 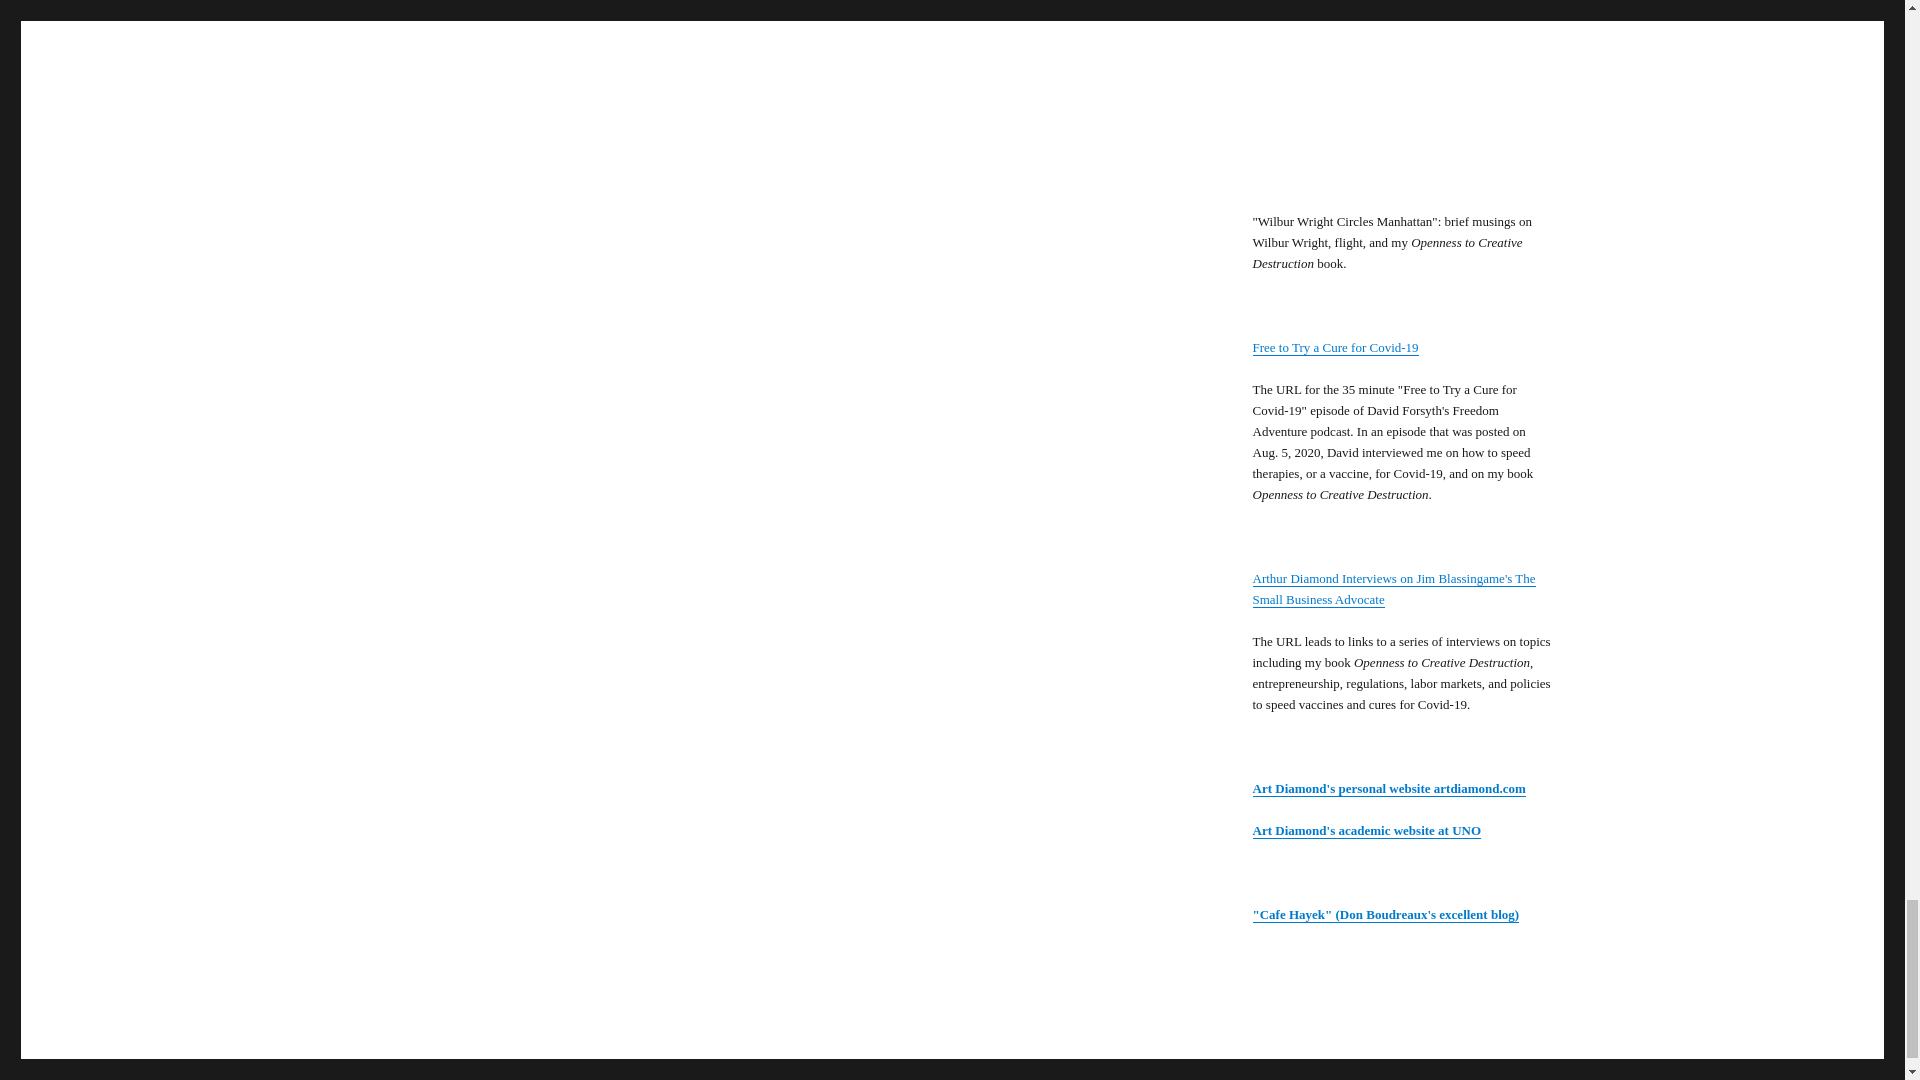 What do you see at coordinates (1388, 788) in the screenshot?
I see `Art Diamond's personal website artdiamond.com` at bounding box center [1388, 788].